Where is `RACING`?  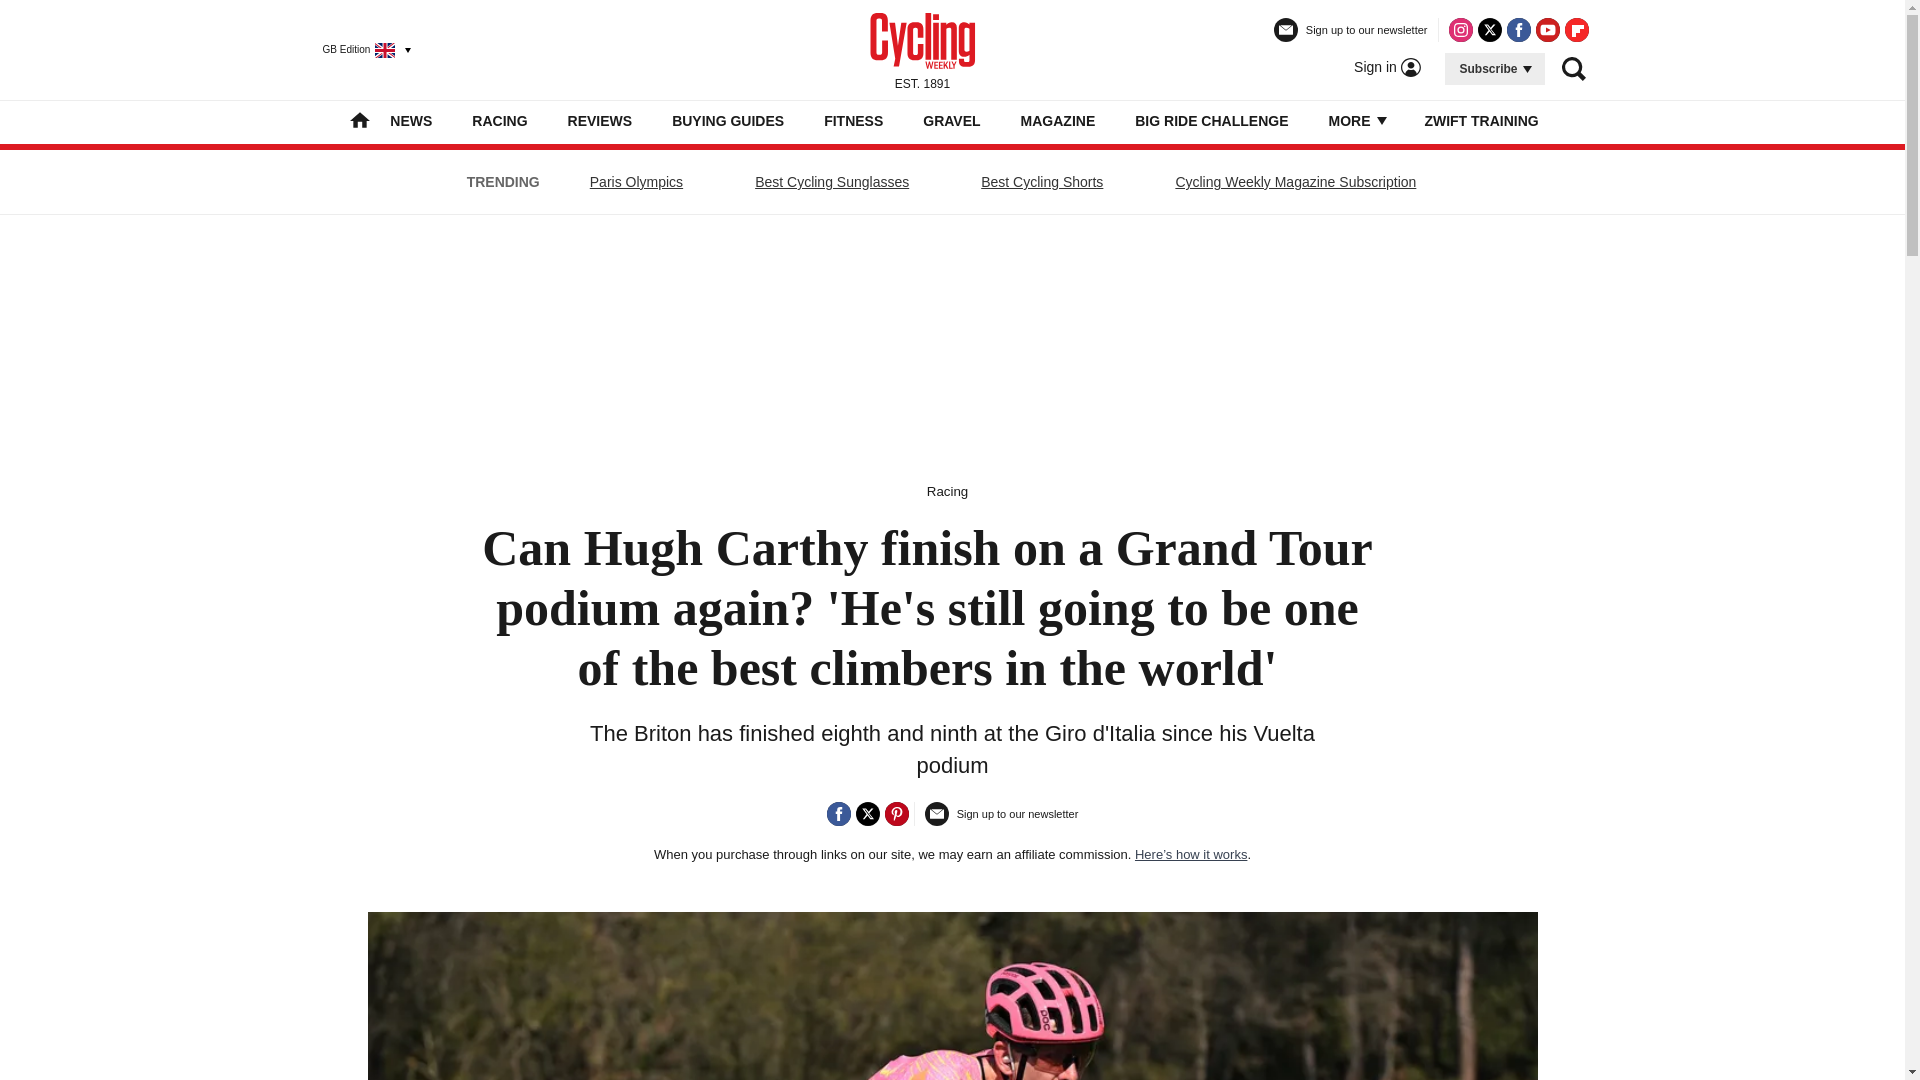 RACING is located at coordinates (499, 120).